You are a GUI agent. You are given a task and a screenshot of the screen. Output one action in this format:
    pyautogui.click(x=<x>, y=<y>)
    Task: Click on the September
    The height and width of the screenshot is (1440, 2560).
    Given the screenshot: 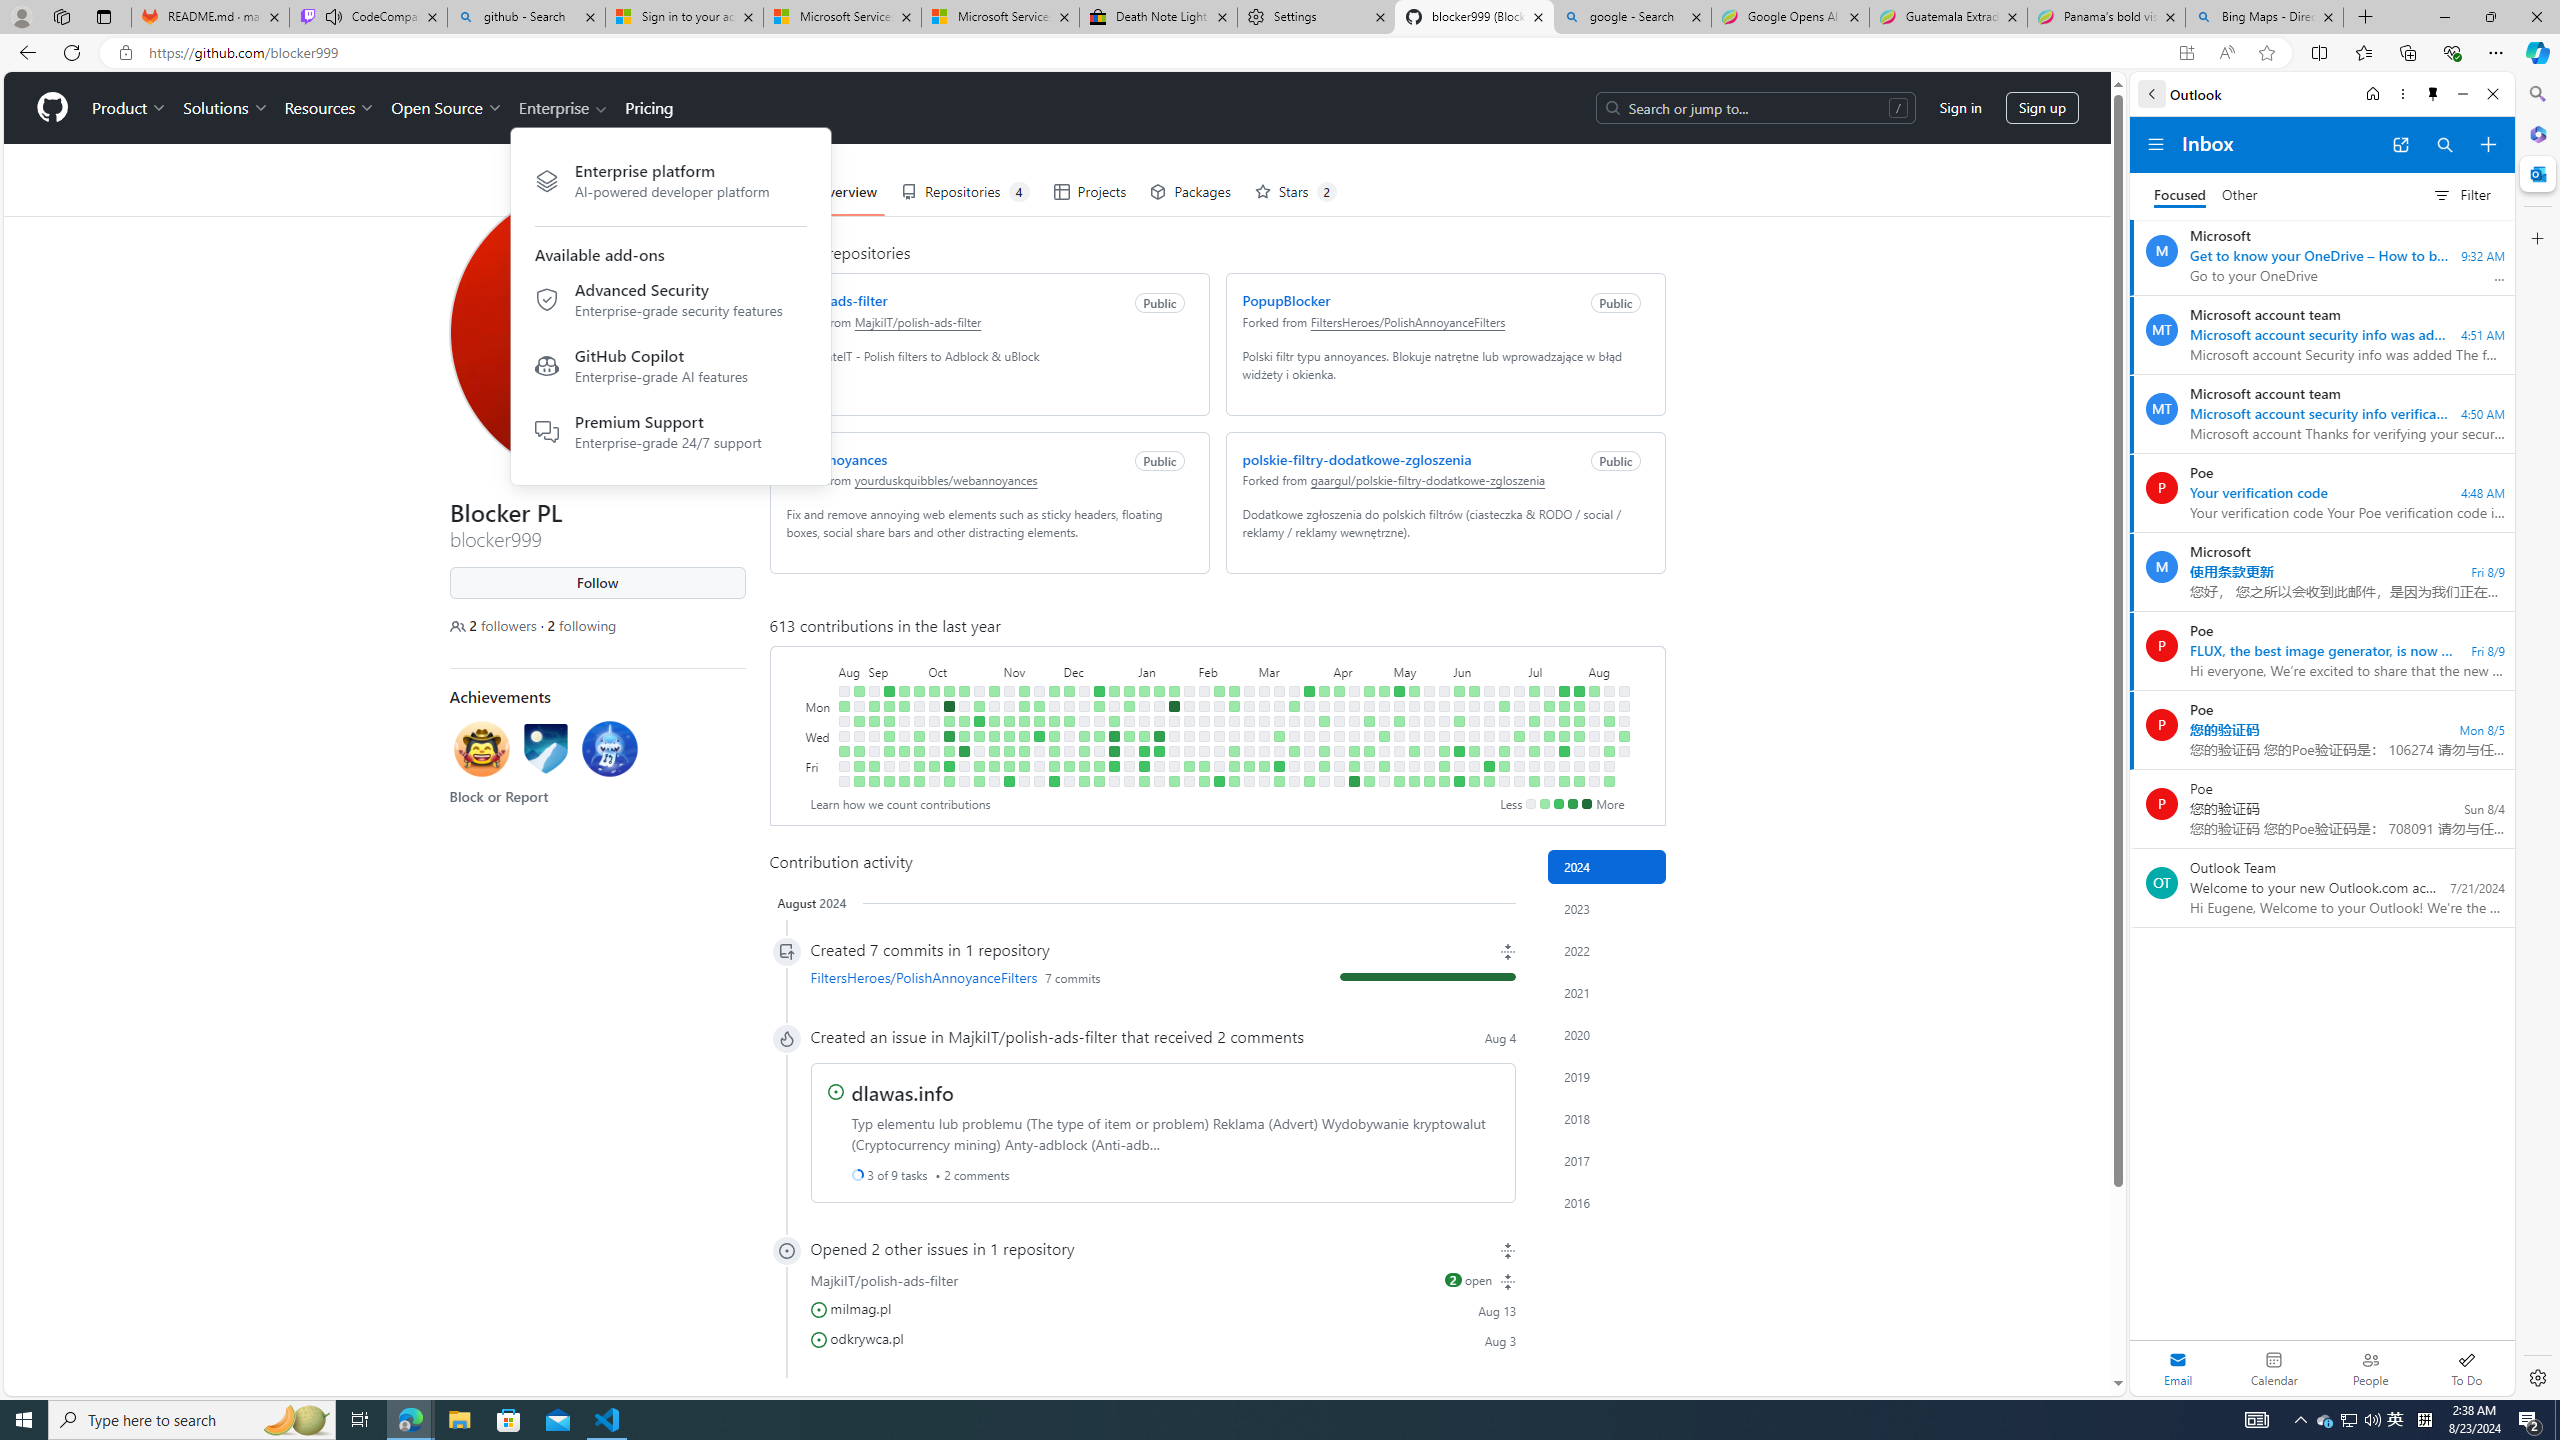 What is the action you would take?
    pyautogui.click(x=896, y=670)
    